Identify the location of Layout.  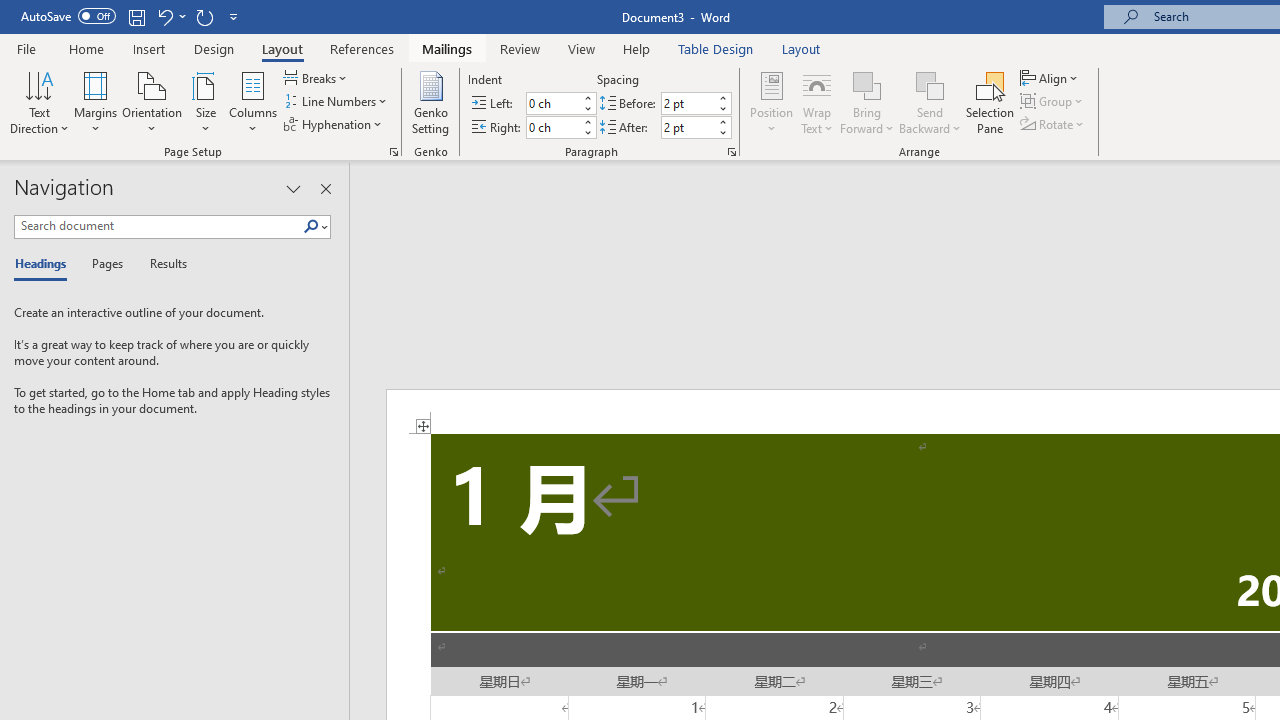
(801, 48).